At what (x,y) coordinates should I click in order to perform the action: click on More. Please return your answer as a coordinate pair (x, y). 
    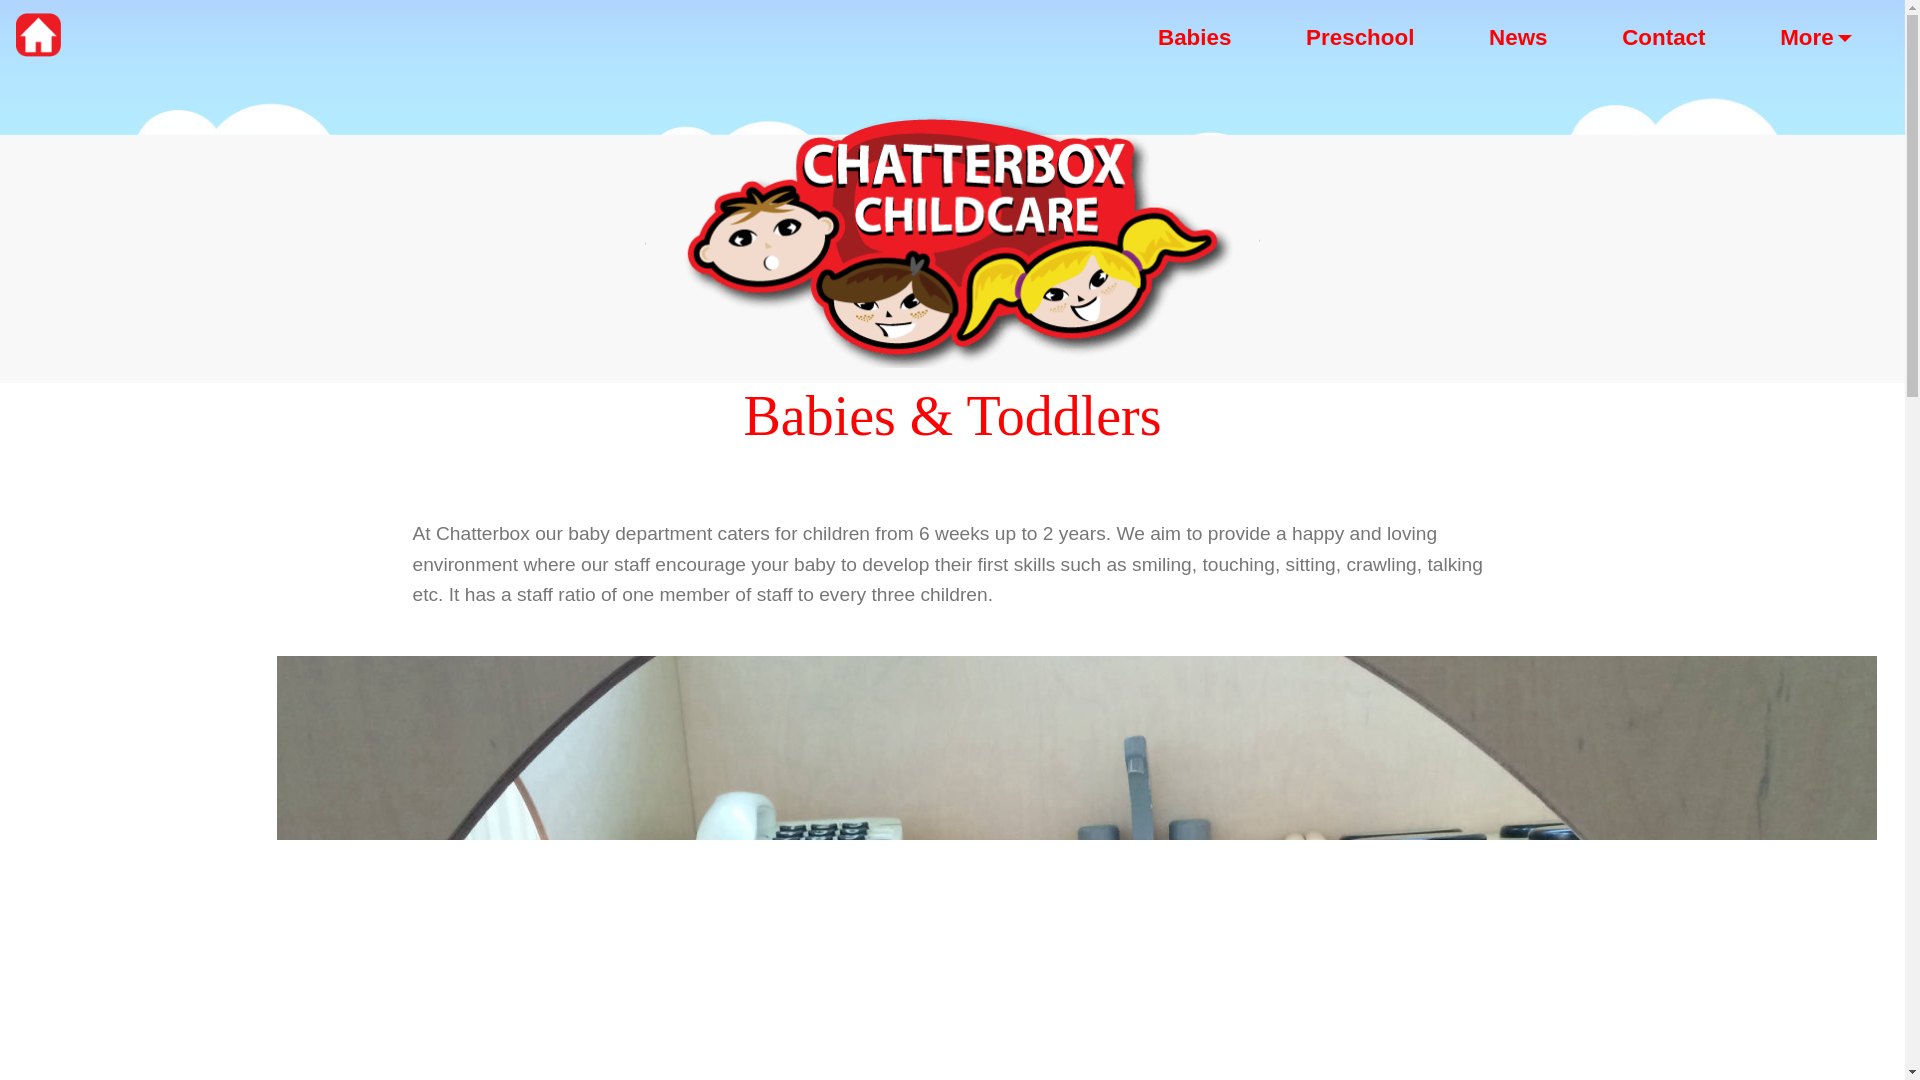
    Looking at the image, I should click on (1816, 37).